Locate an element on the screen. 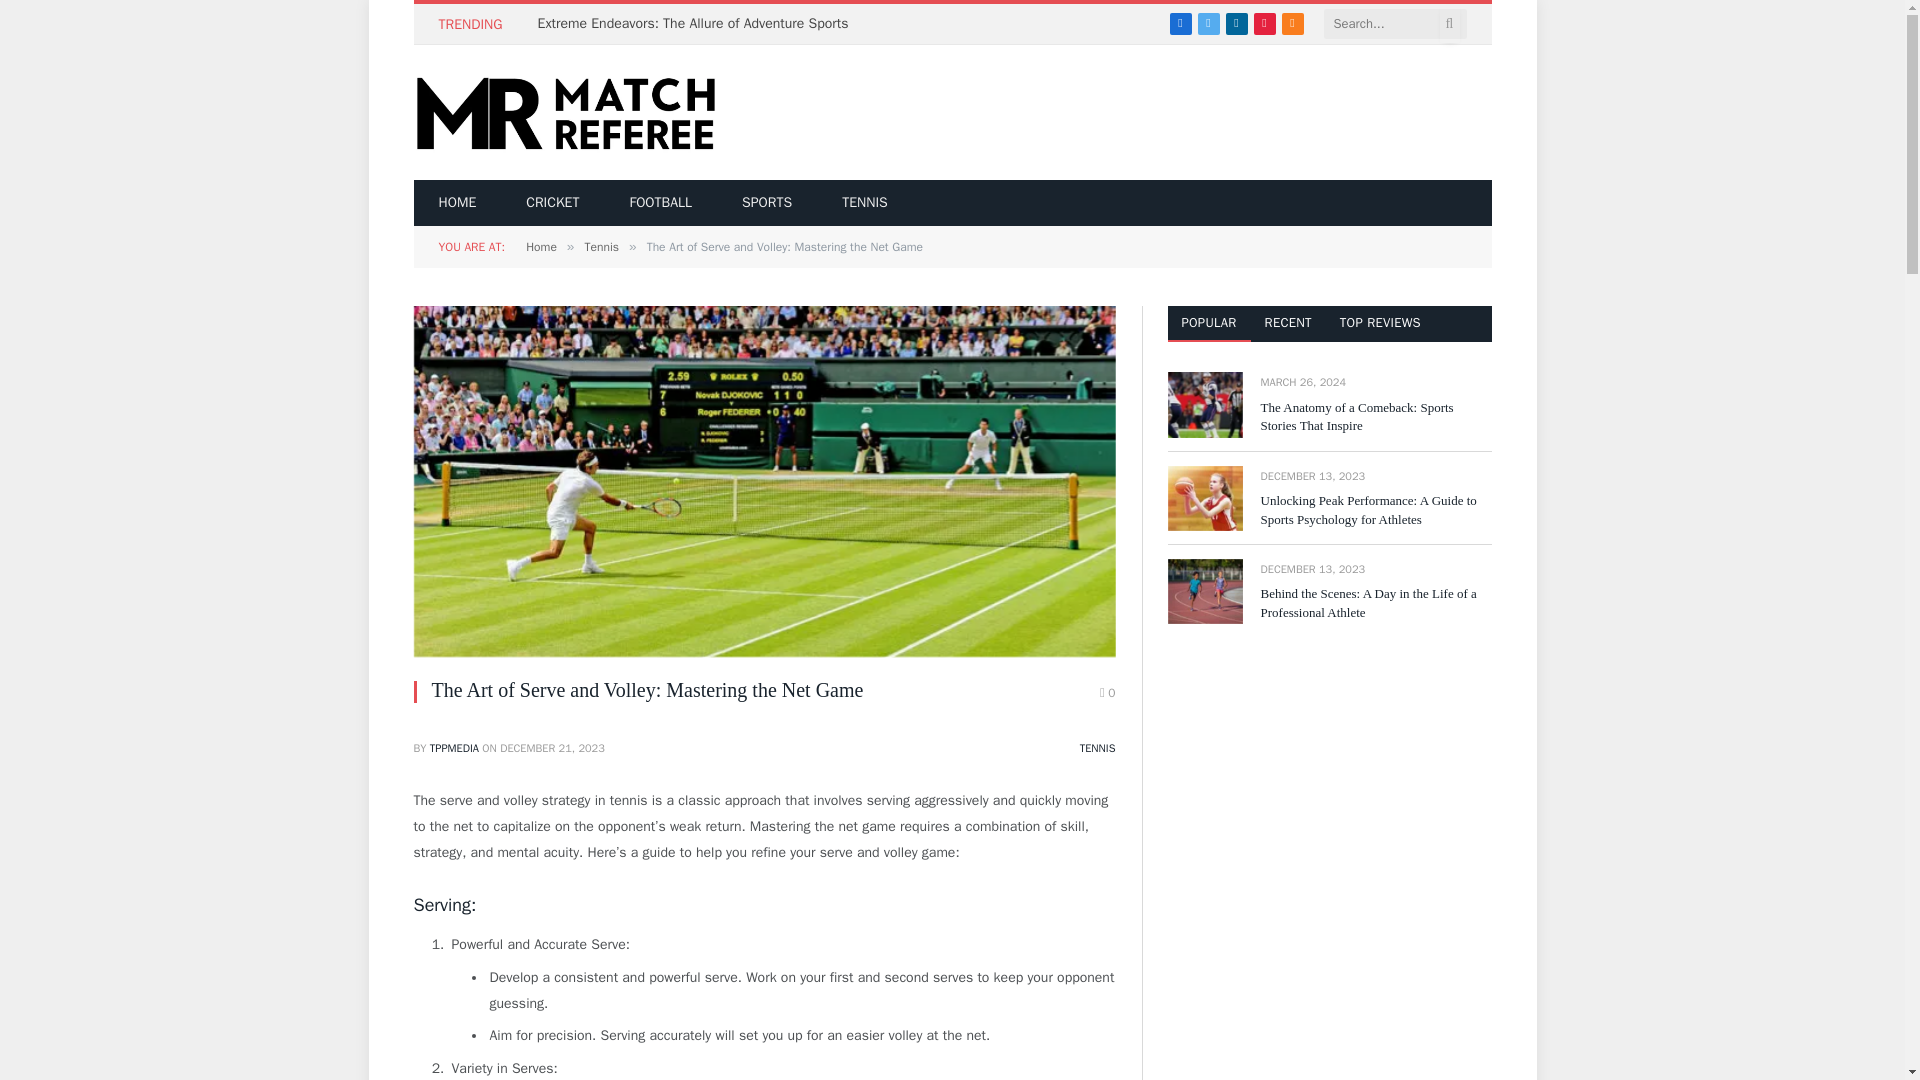 This screenshot has height=1080, width=1920. Home is located at coordinates (541, 246).